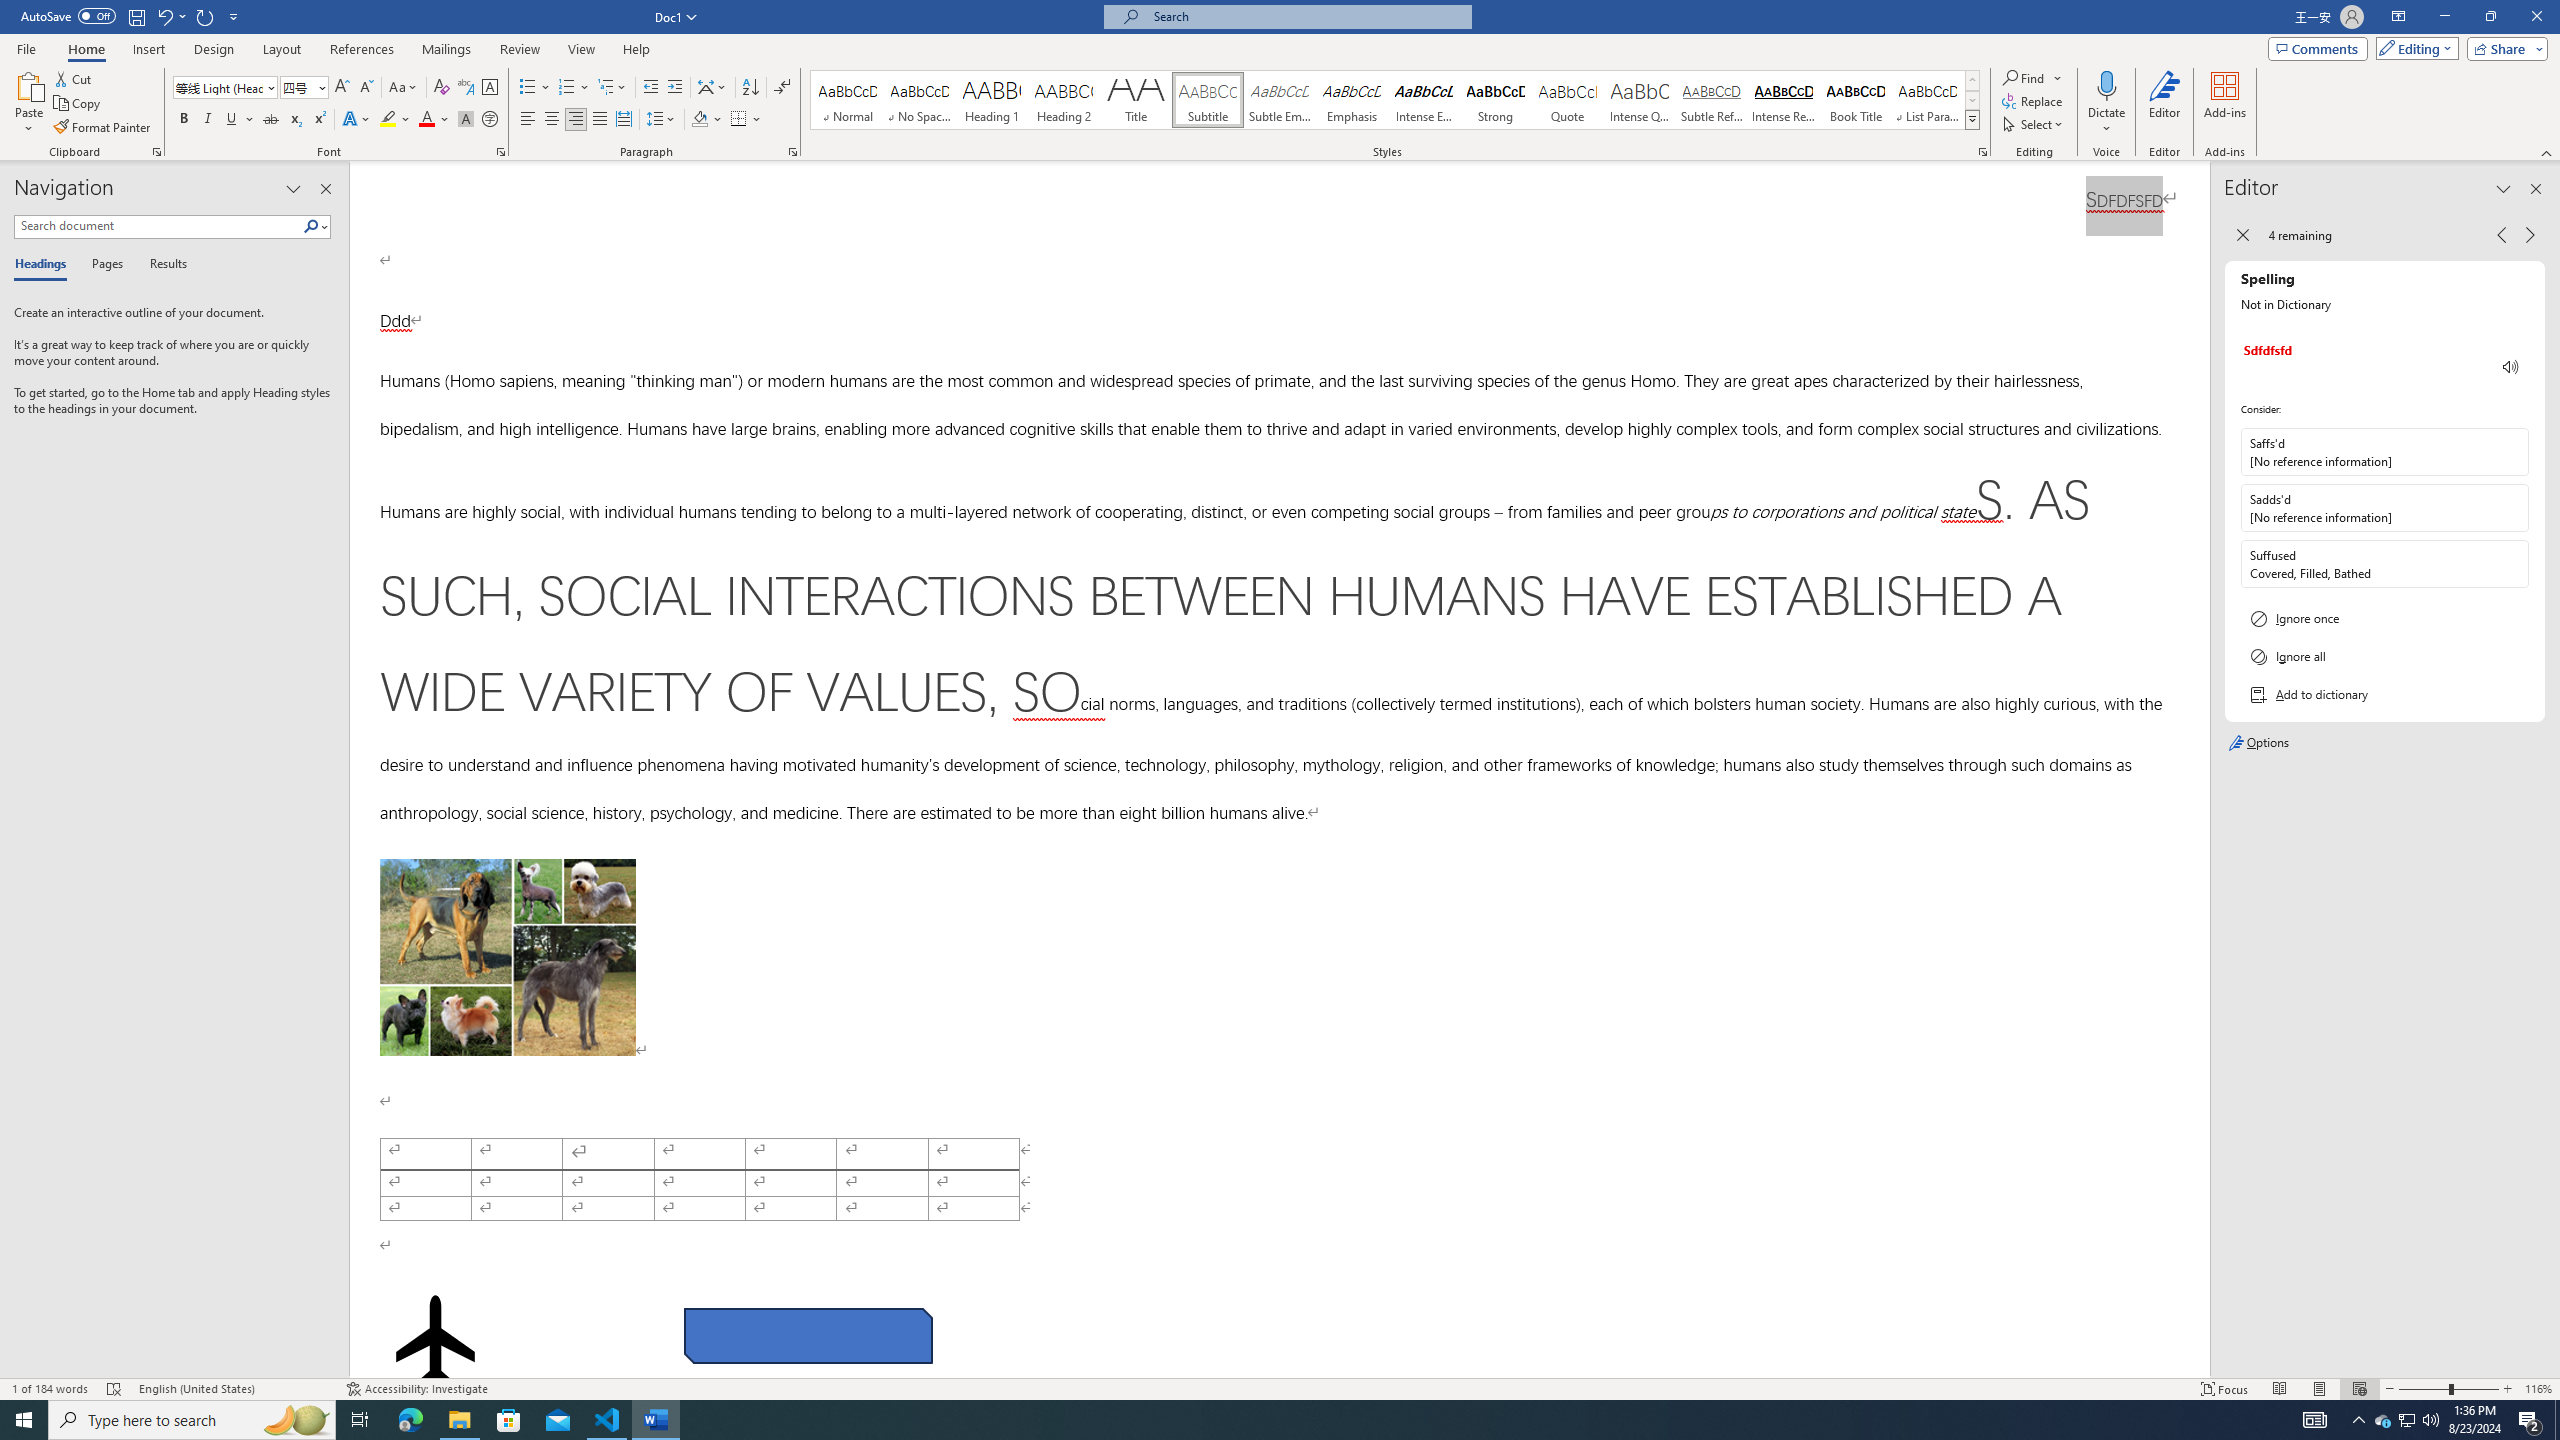 Image resolution: width=2560 pixels, height=1440 pixels. Describe the element at coordinates (611, 88) in the screenshot. I see `Multilevel List` at that location.